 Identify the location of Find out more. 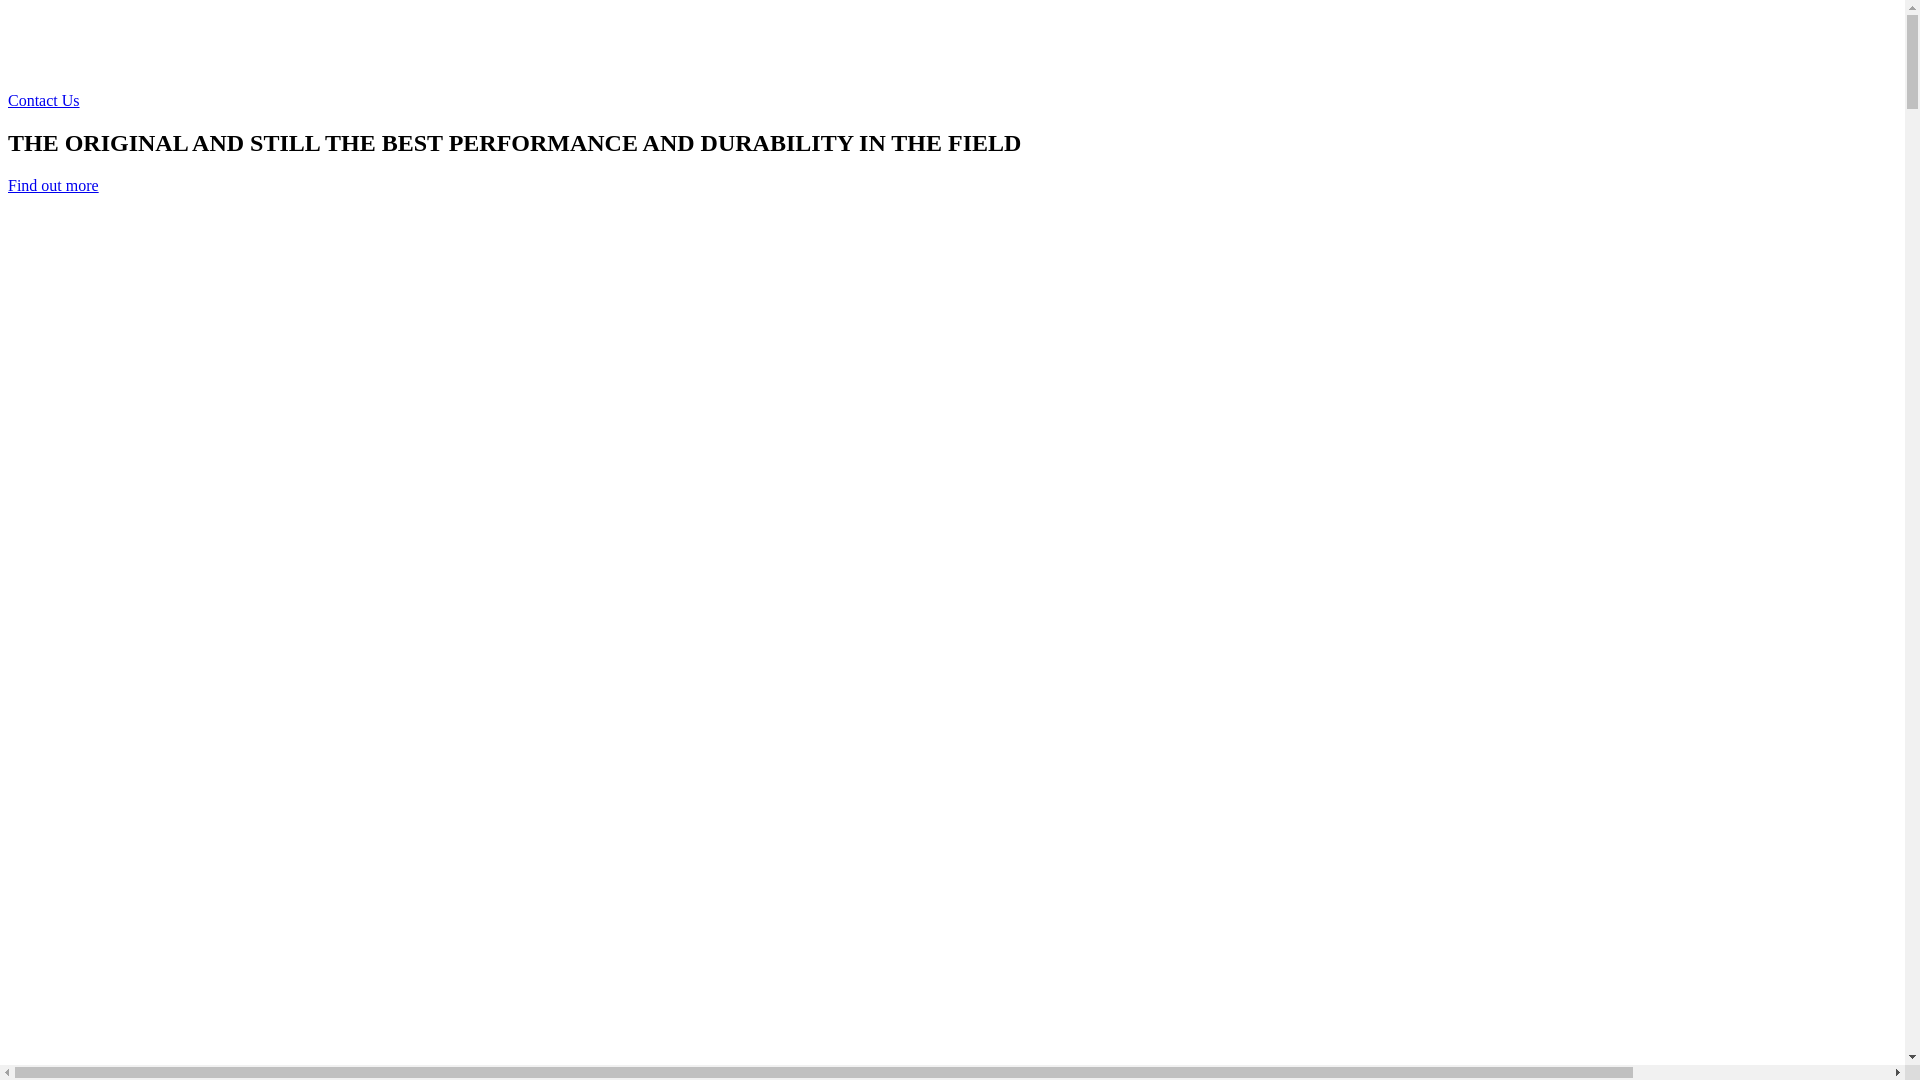
(54, 186).